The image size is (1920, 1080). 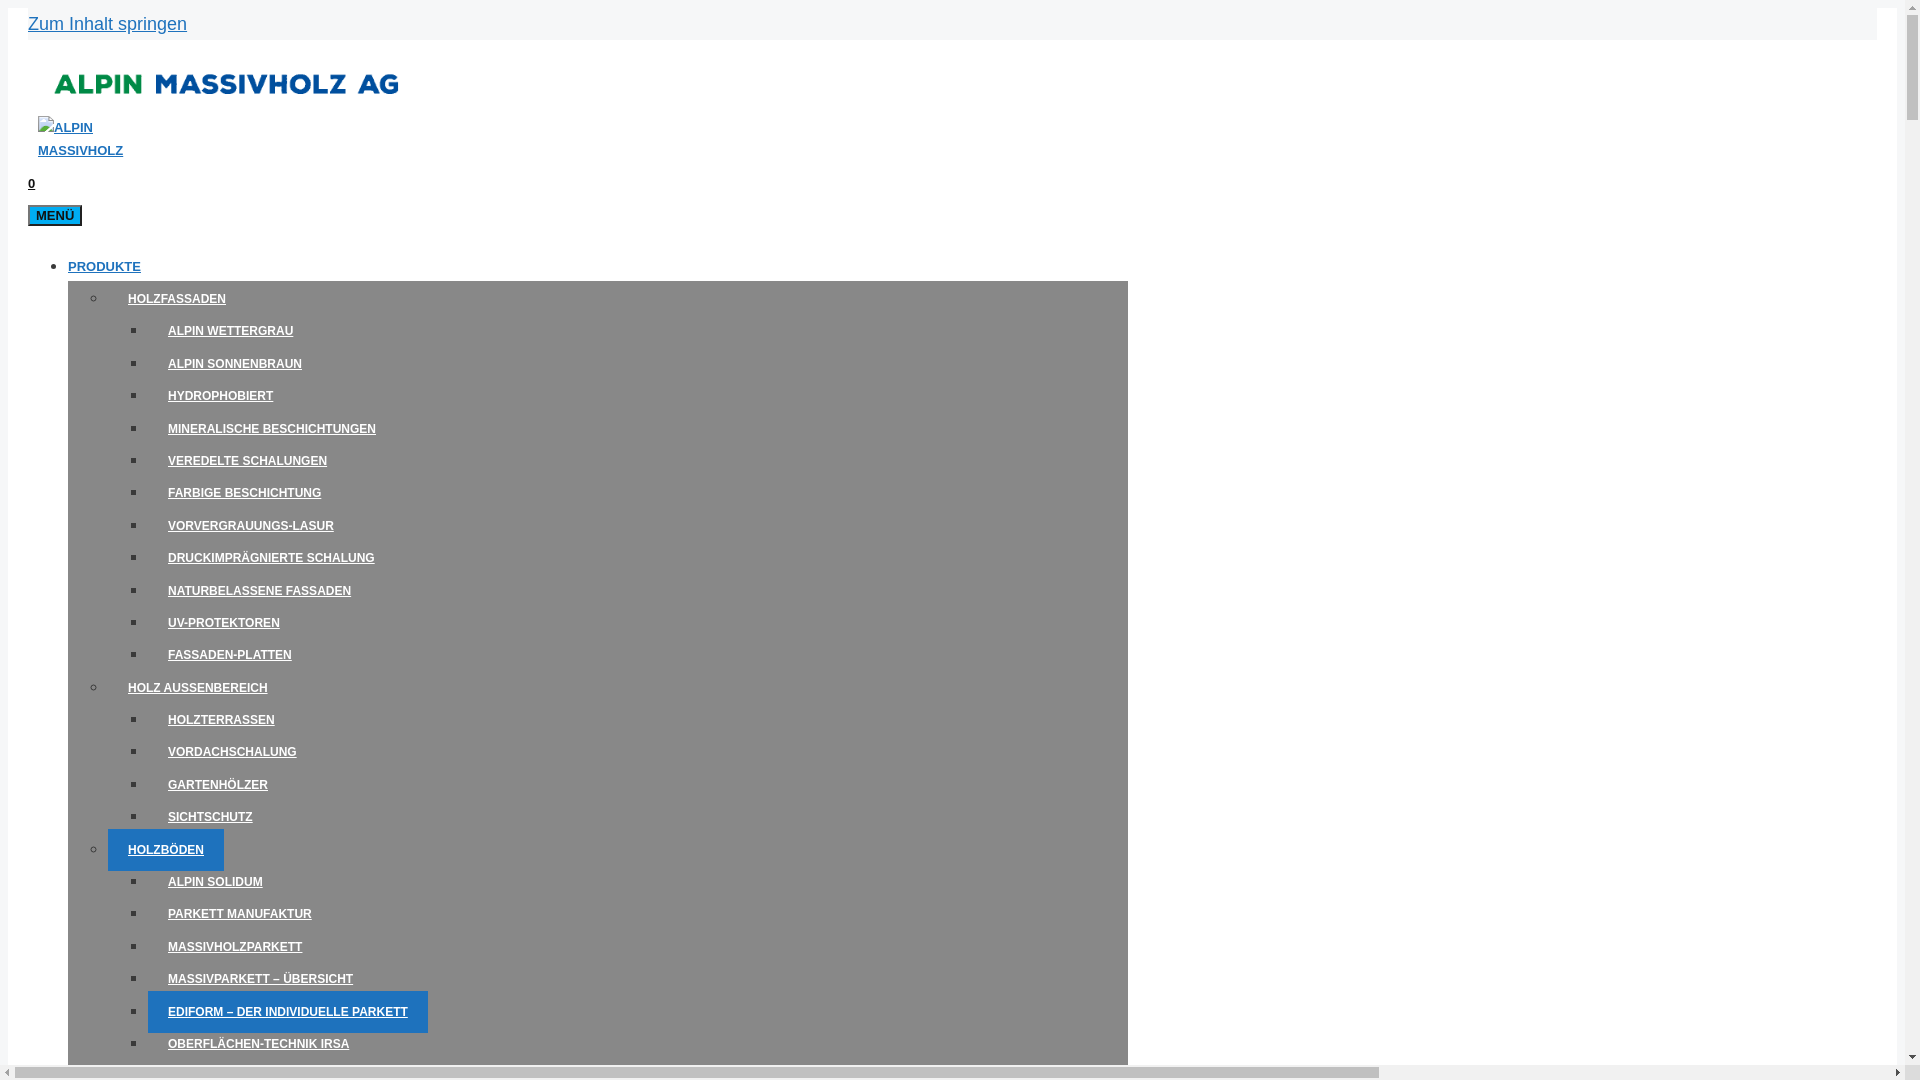 I want to click on MINERALISCHE BESCHICHTUNGEN, so click(x=272, y=429).